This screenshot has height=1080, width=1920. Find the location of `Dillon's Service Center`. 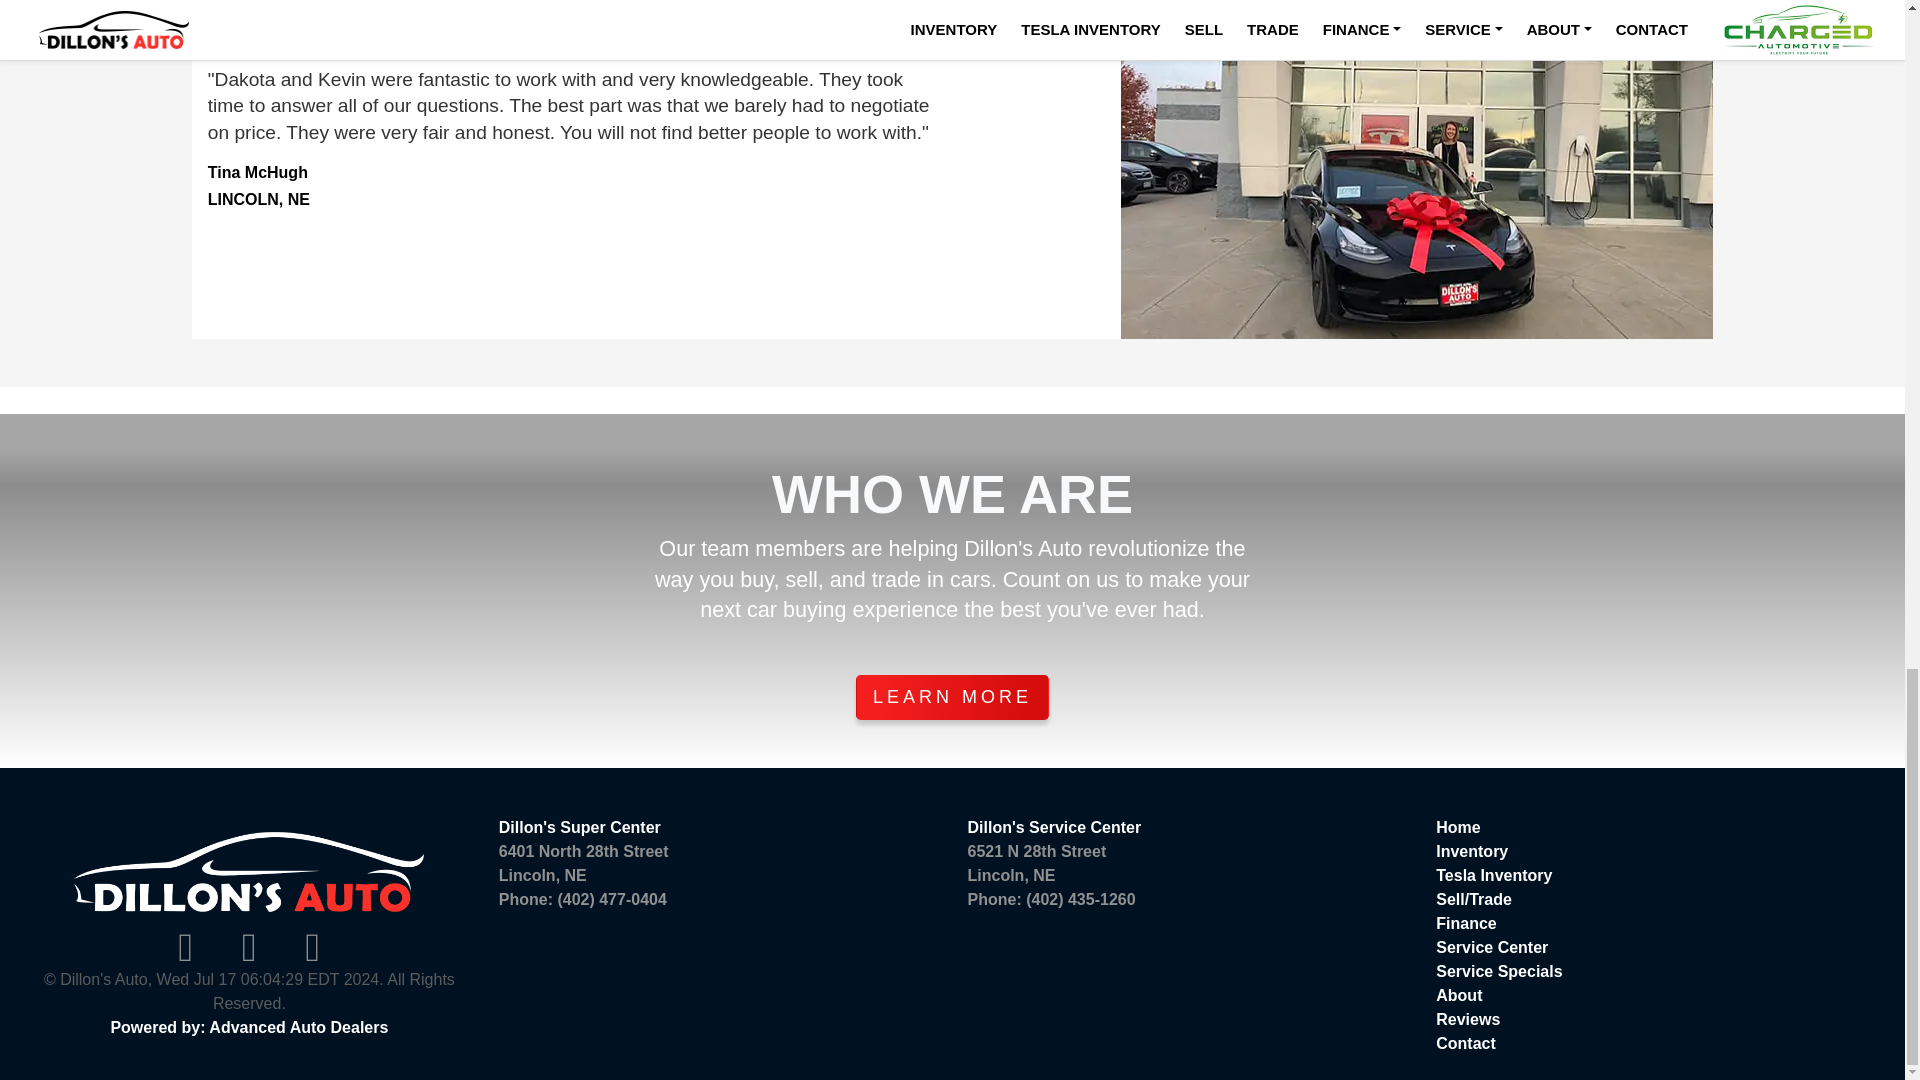

Dillon's Service Center is located at coordinates (1054, 826).